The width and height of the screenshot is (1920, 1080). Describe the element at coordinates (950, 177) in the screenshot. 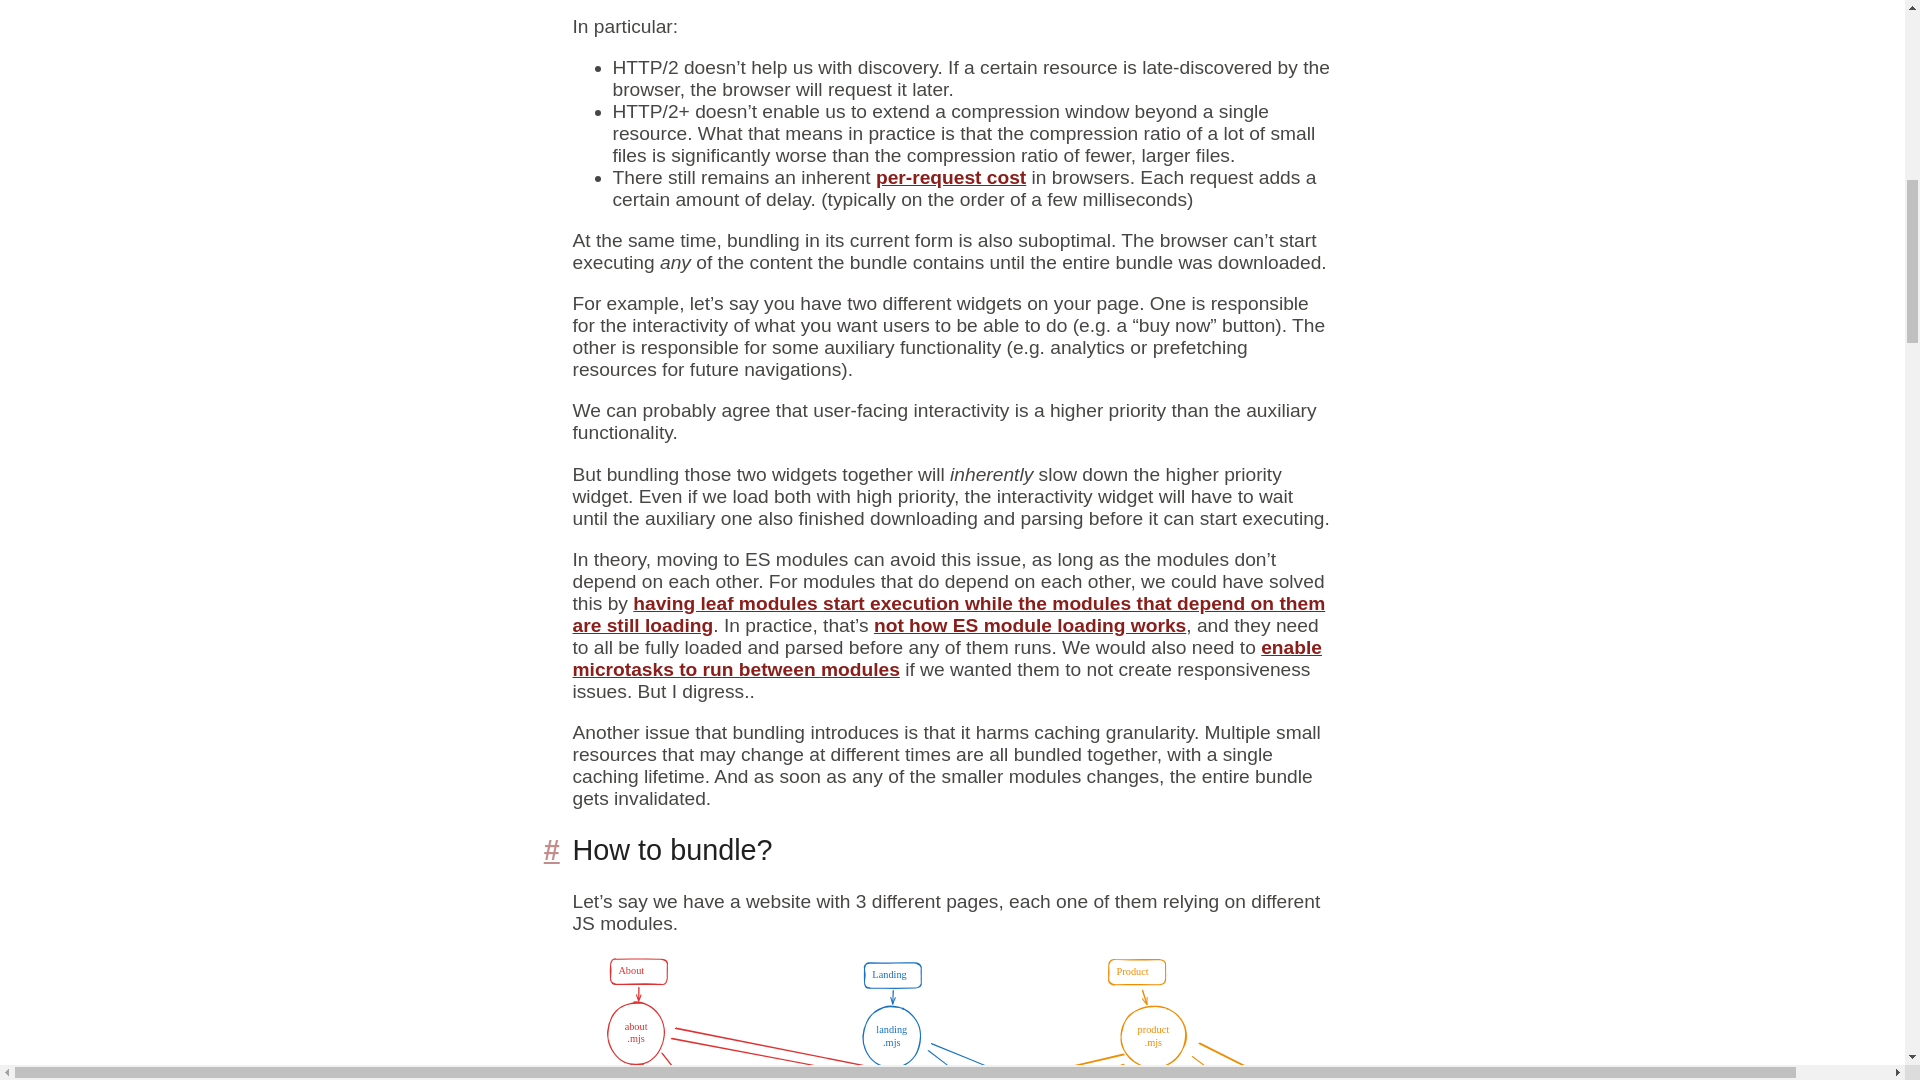

I see `per-request cost` at that location.